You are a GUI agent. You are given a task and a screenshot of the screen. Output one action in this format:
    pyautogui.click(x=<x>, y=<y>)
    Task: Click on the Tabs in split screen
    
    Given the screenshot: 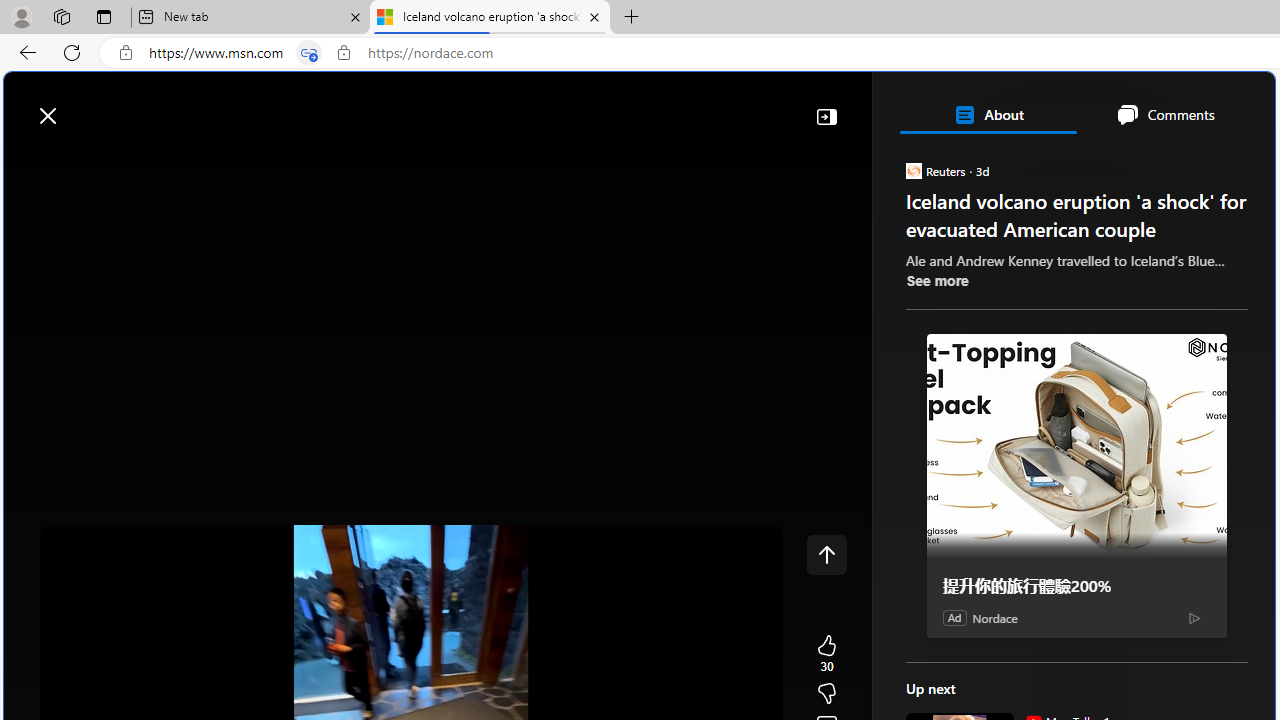 What is the action you would take?
    pyautogui.click(x=308, y=53)
    